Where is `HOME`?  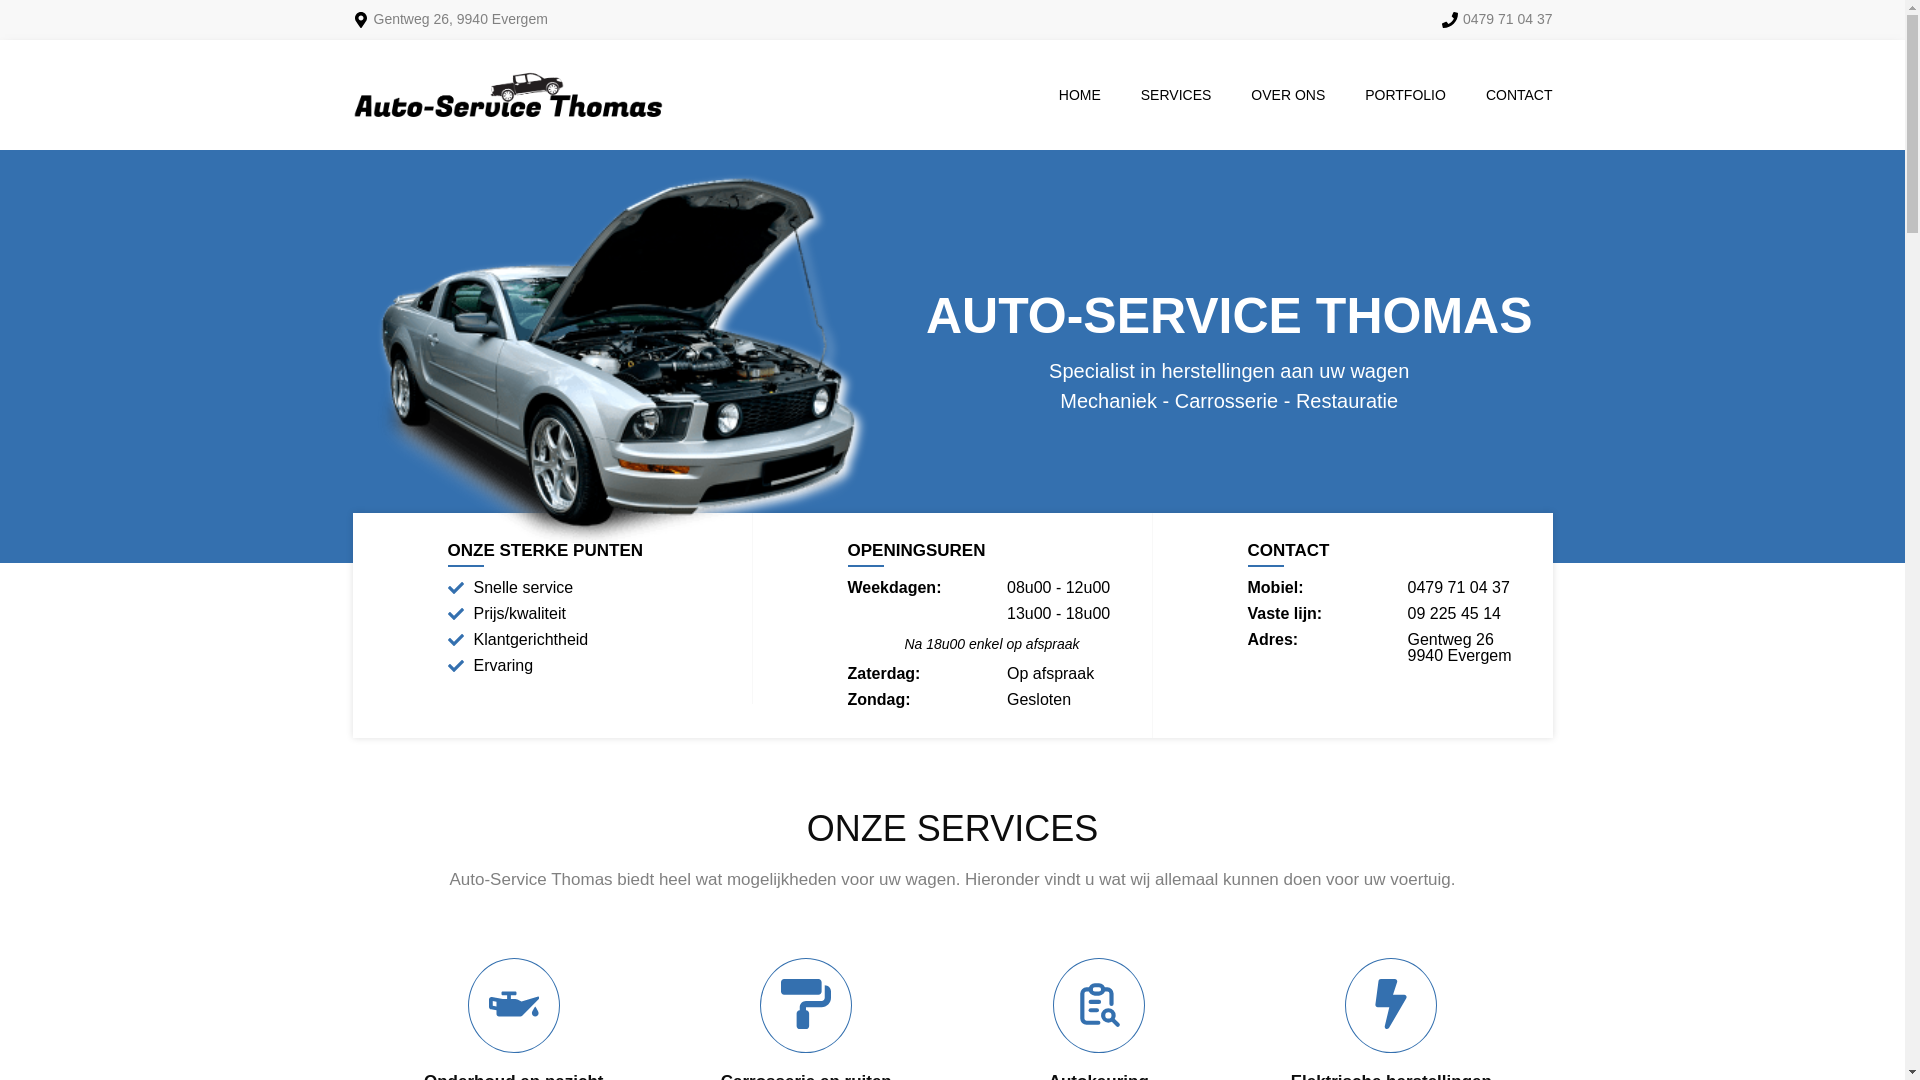
HOME is located at coordinates (1080, 95).